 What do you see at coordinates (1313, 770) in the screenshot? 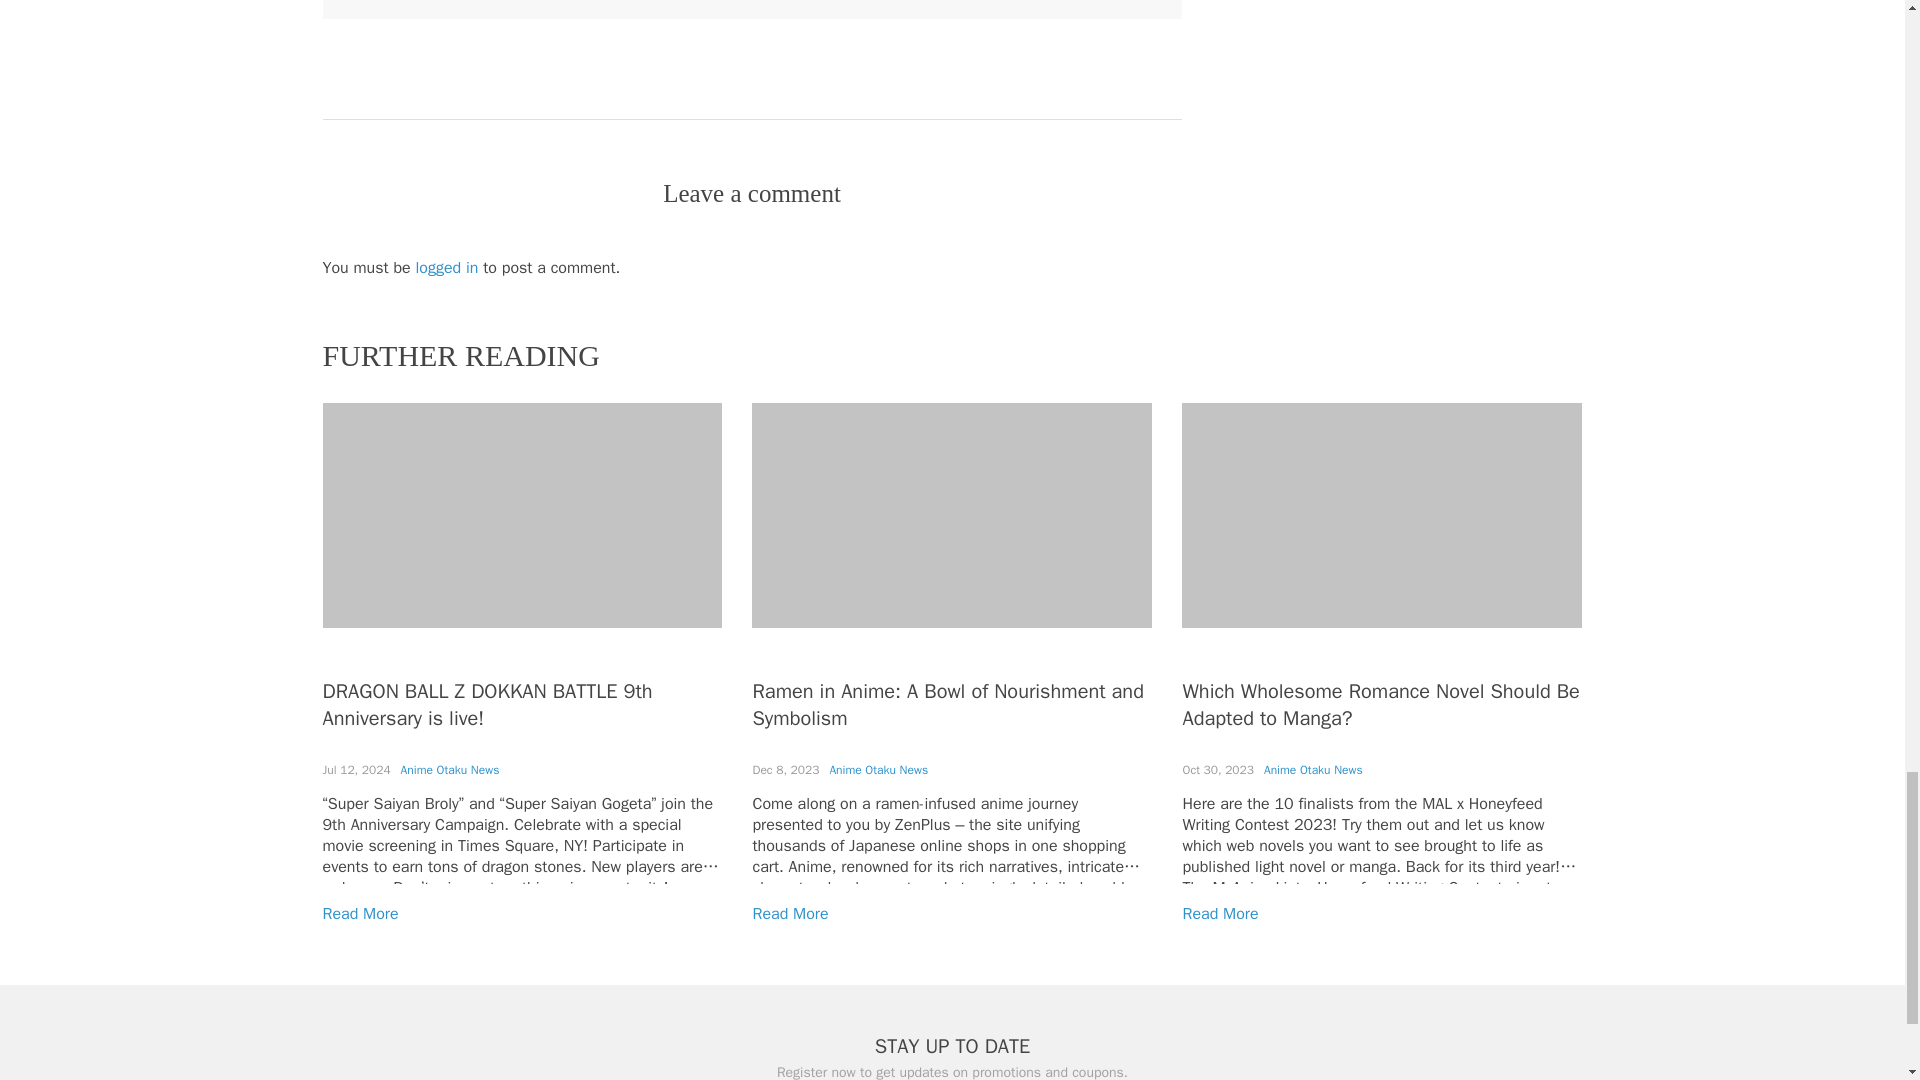
I see `Anime Otaku News` at bounding box center [1313, 770].